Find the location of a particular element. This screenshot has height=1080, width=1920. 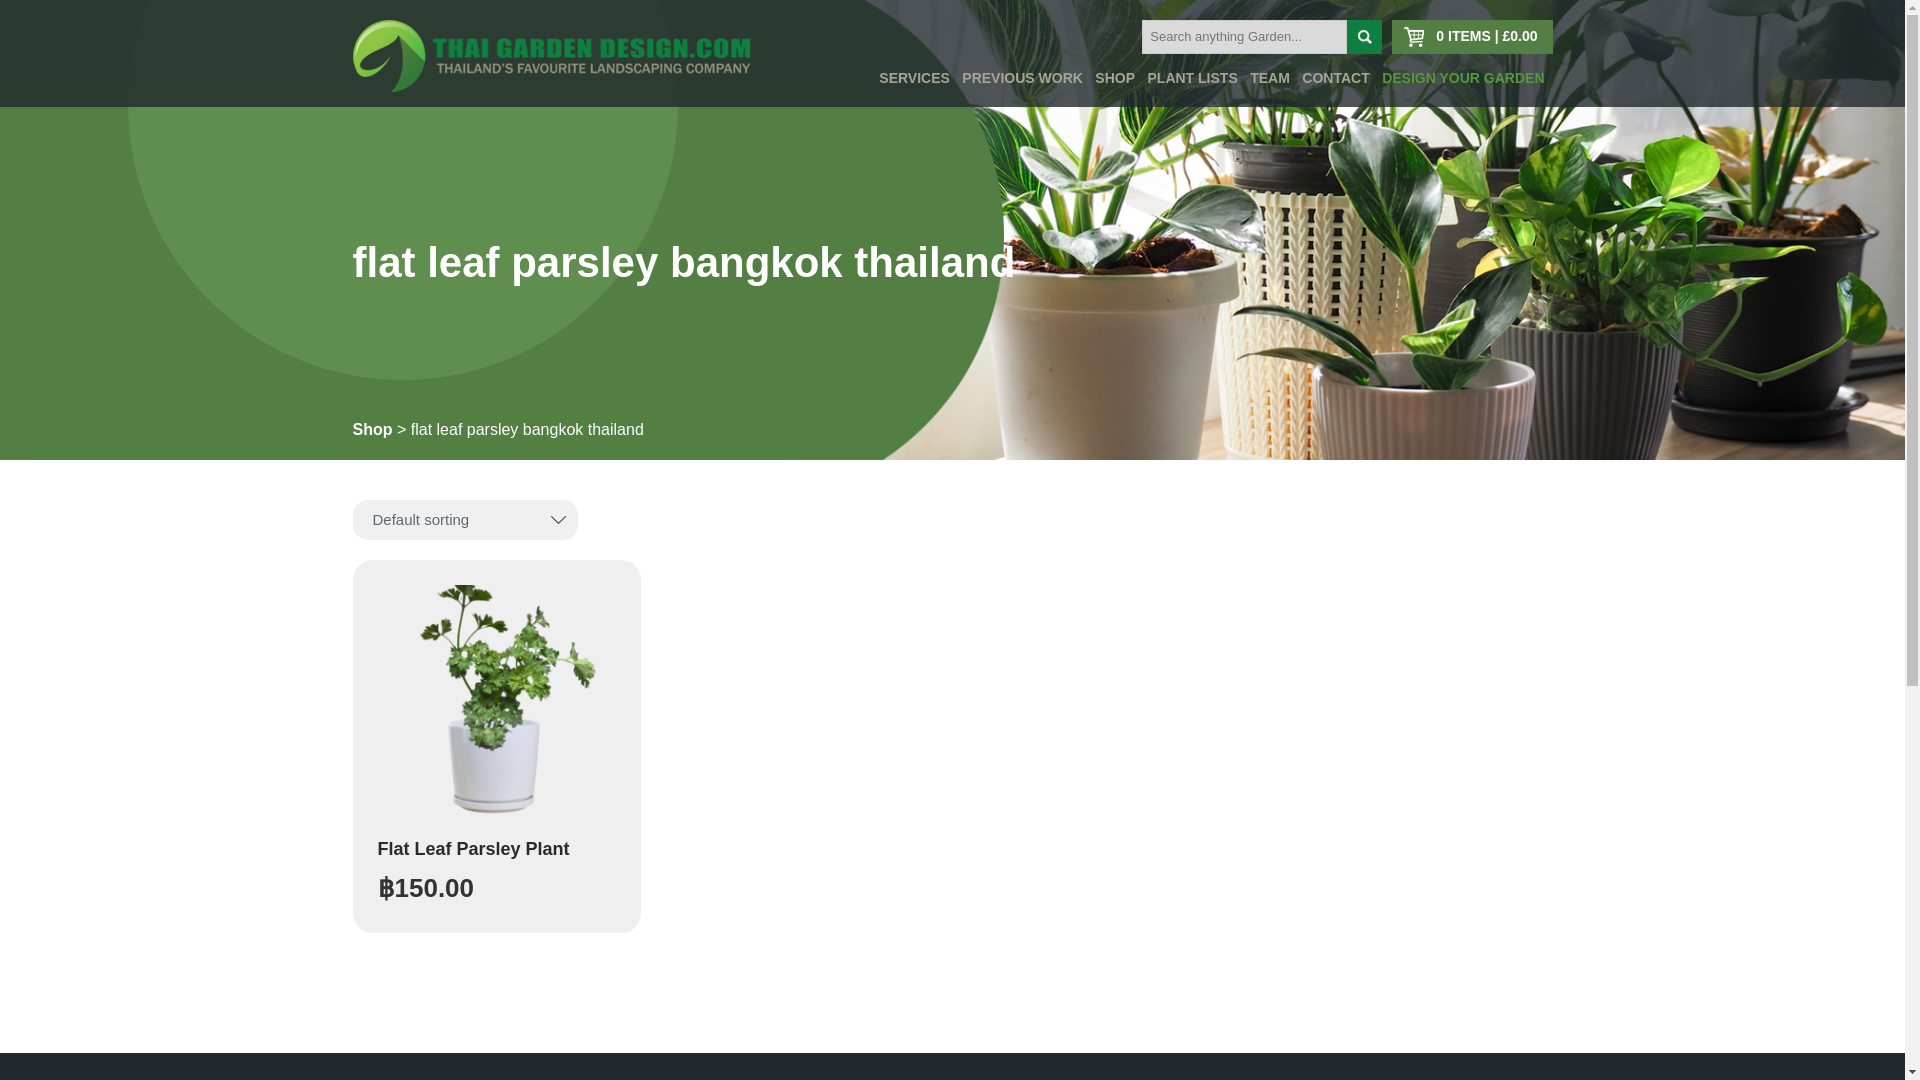

PREVIOUS WORK is located at coordinates (1022, 78).